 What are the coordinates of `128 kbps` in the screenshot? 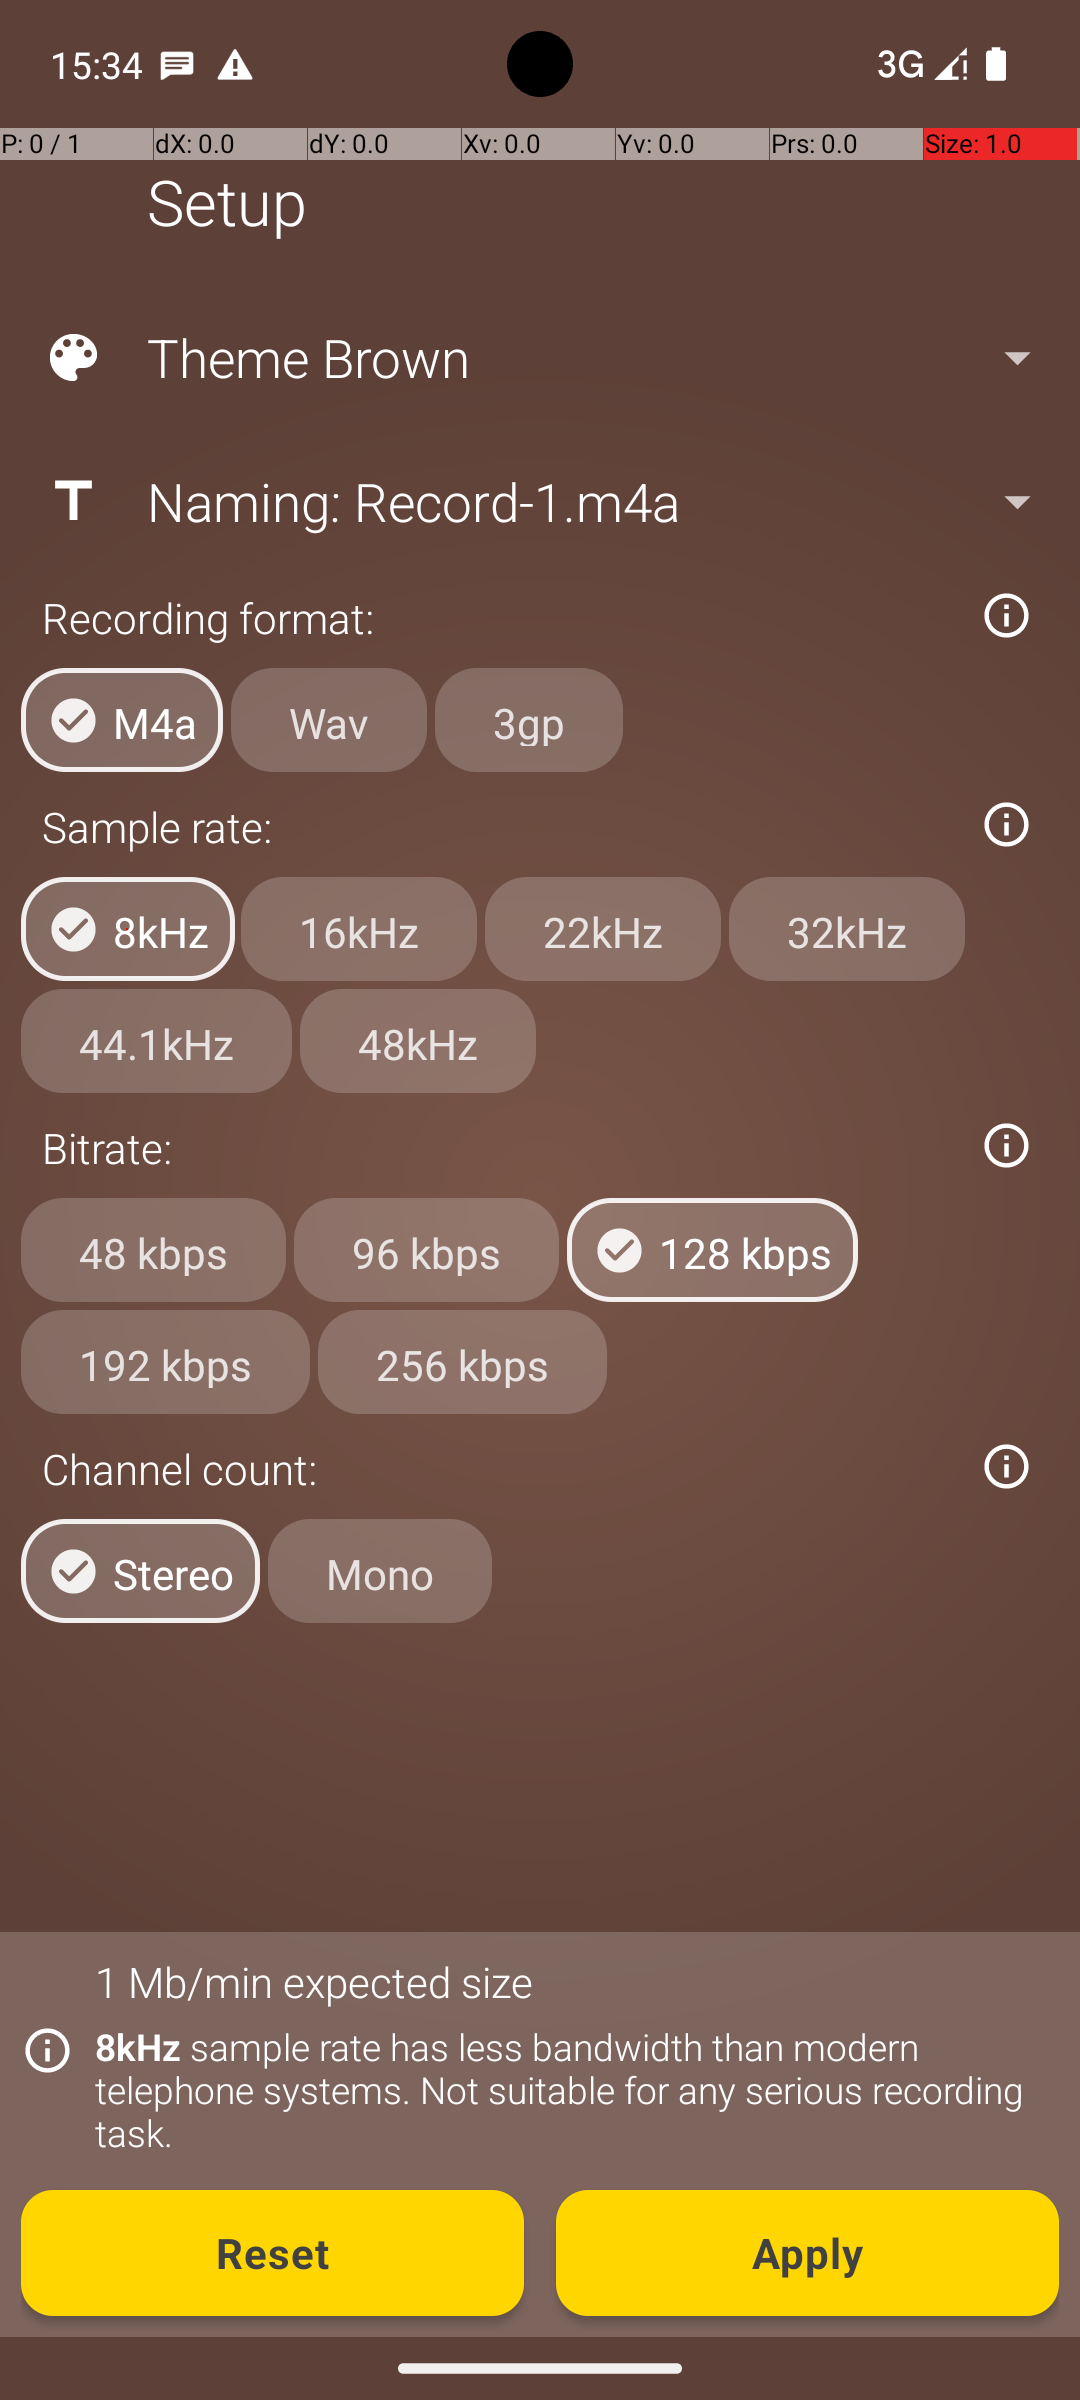 It's located at (712, 1250).